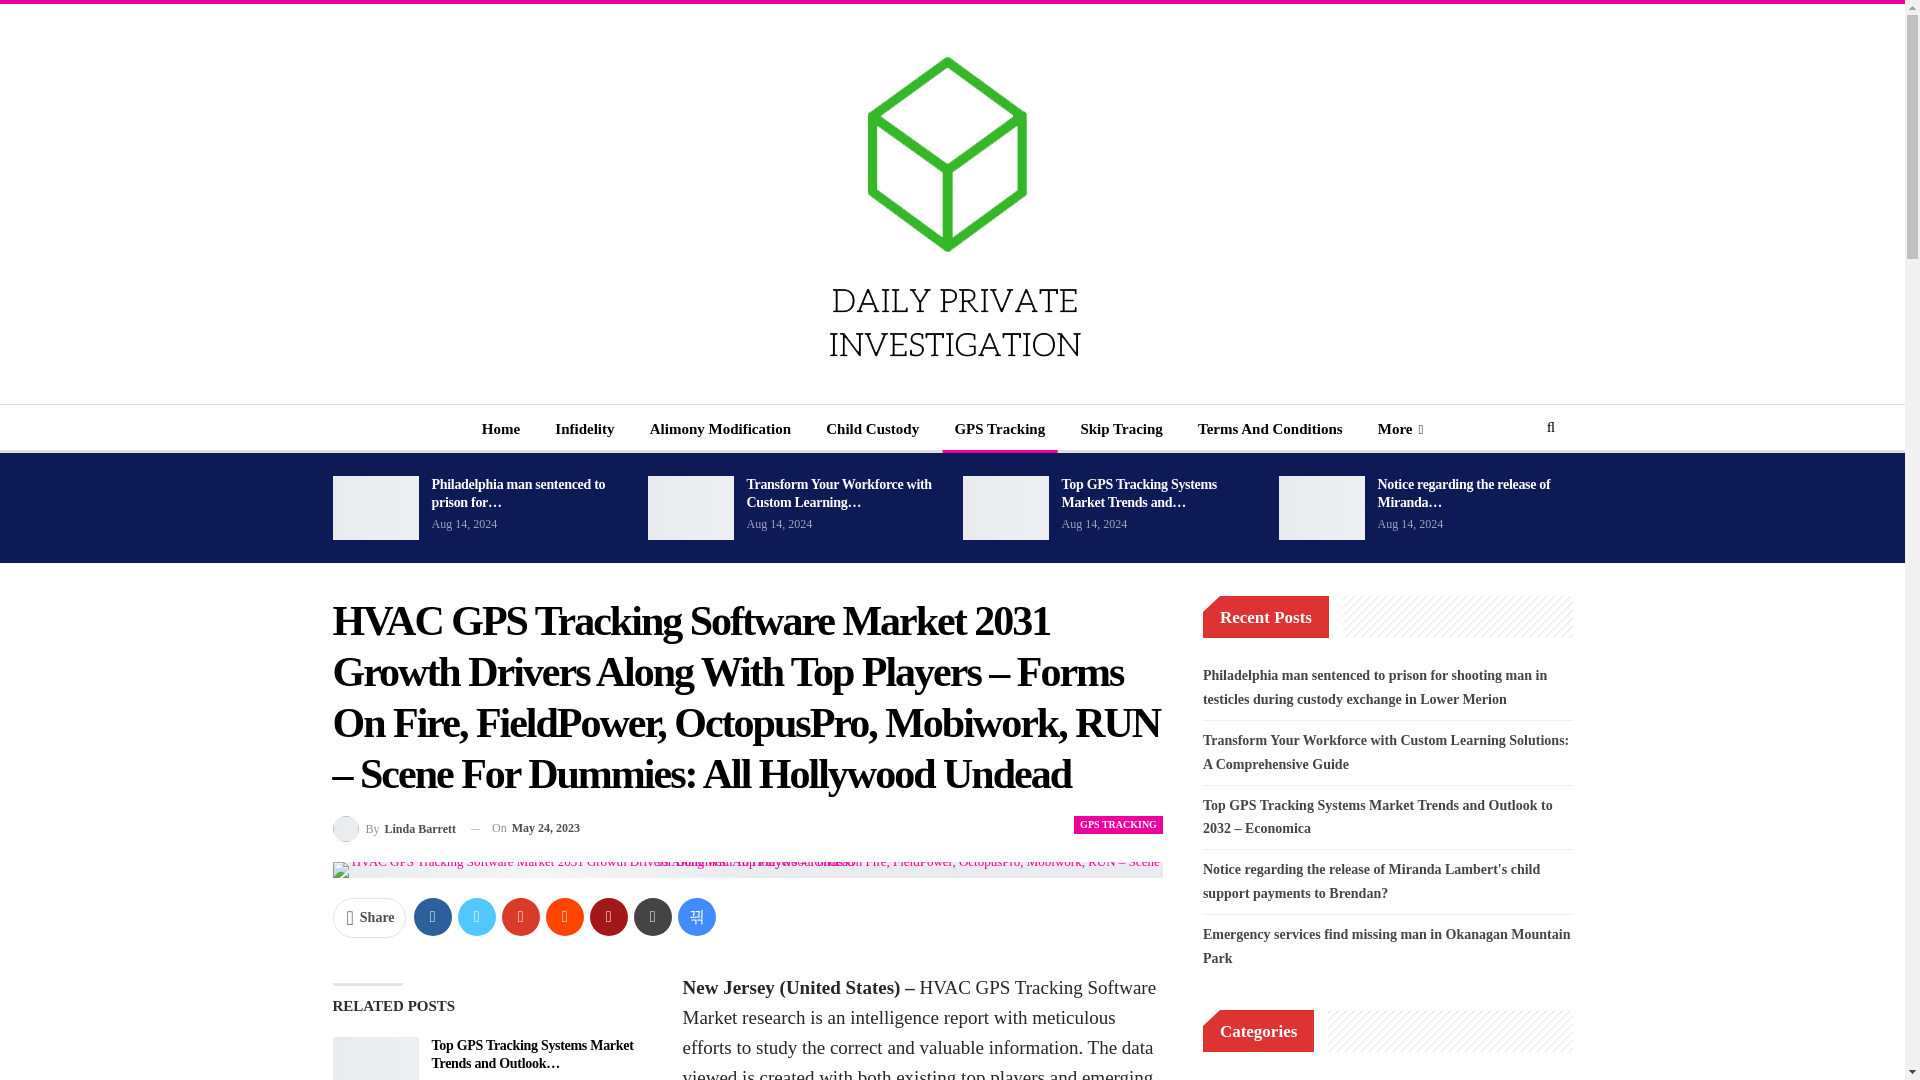  What do you see at coordinates (584, 428) in the screenshot?
I see `Infidelity` at bounding box center [584, 428].